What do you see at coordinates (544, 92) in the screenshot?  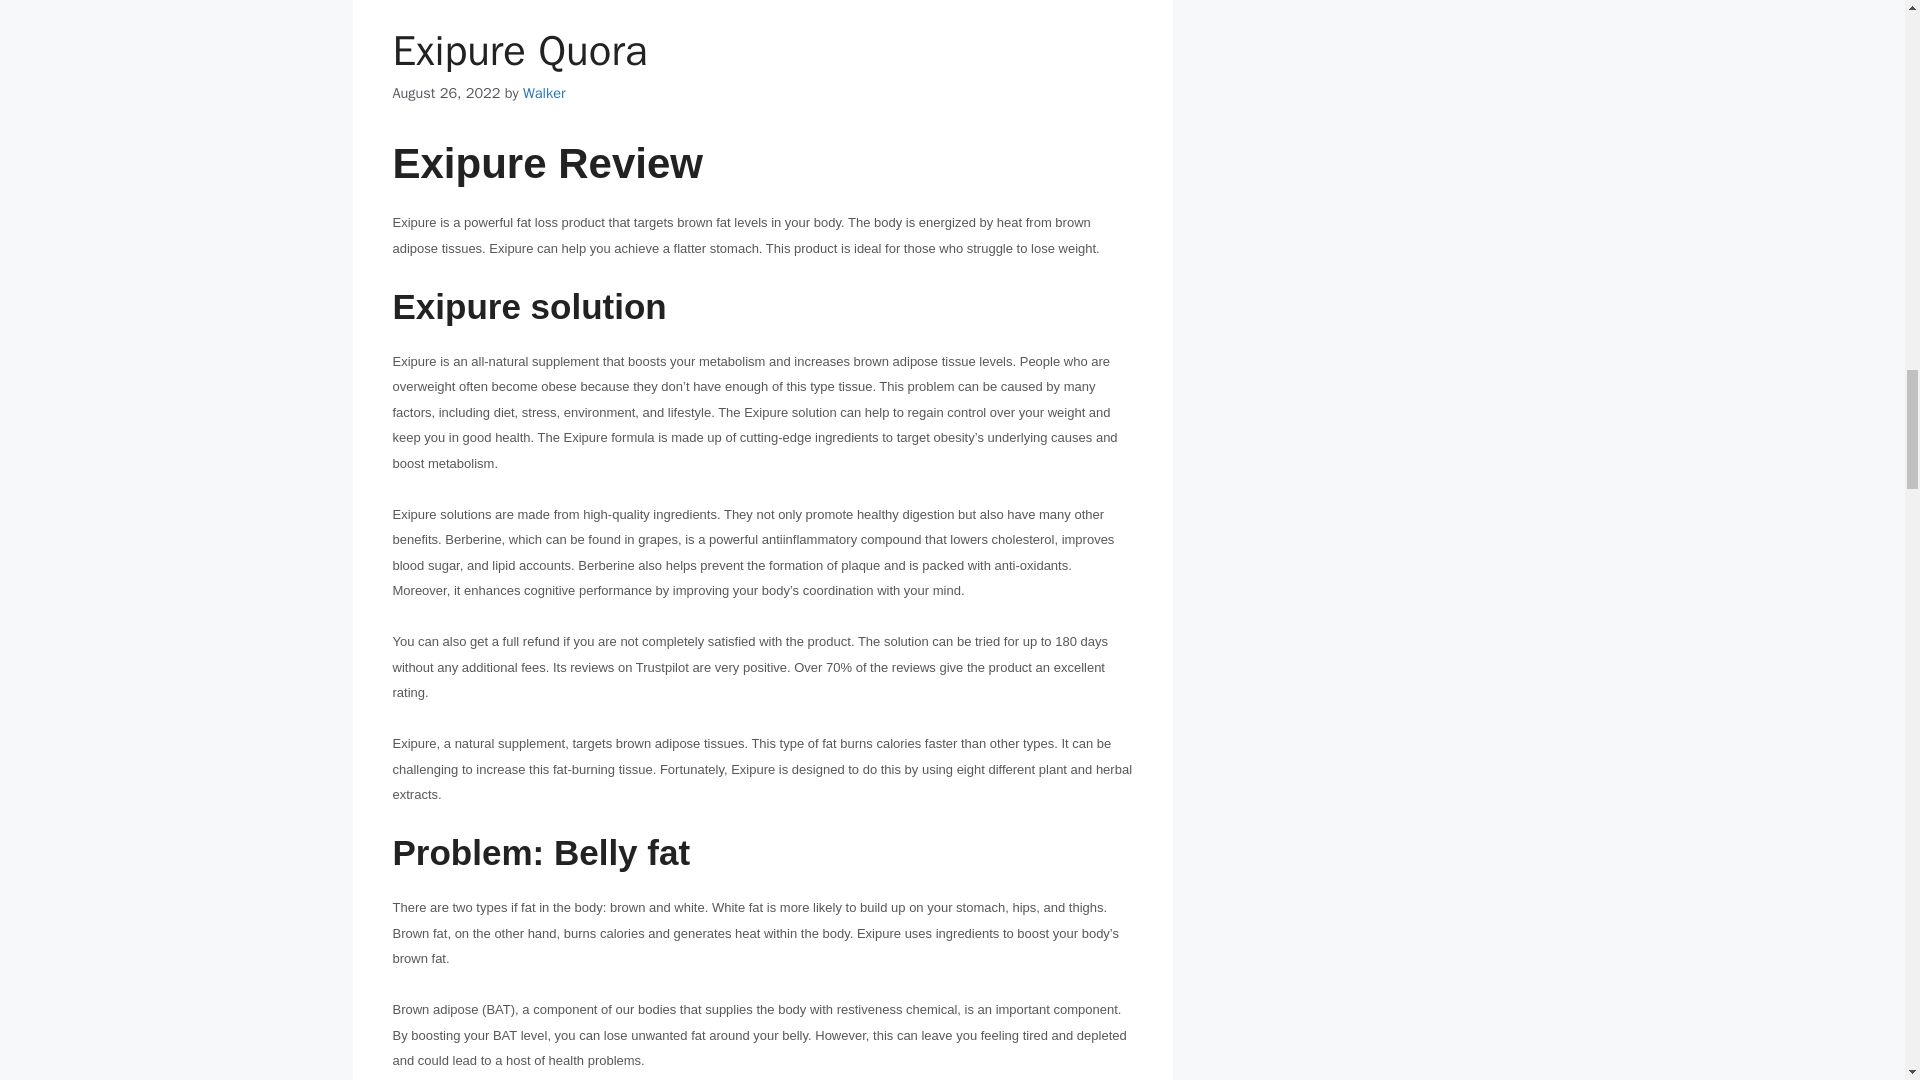 I see `Walker` at bounding box center [544, 92].